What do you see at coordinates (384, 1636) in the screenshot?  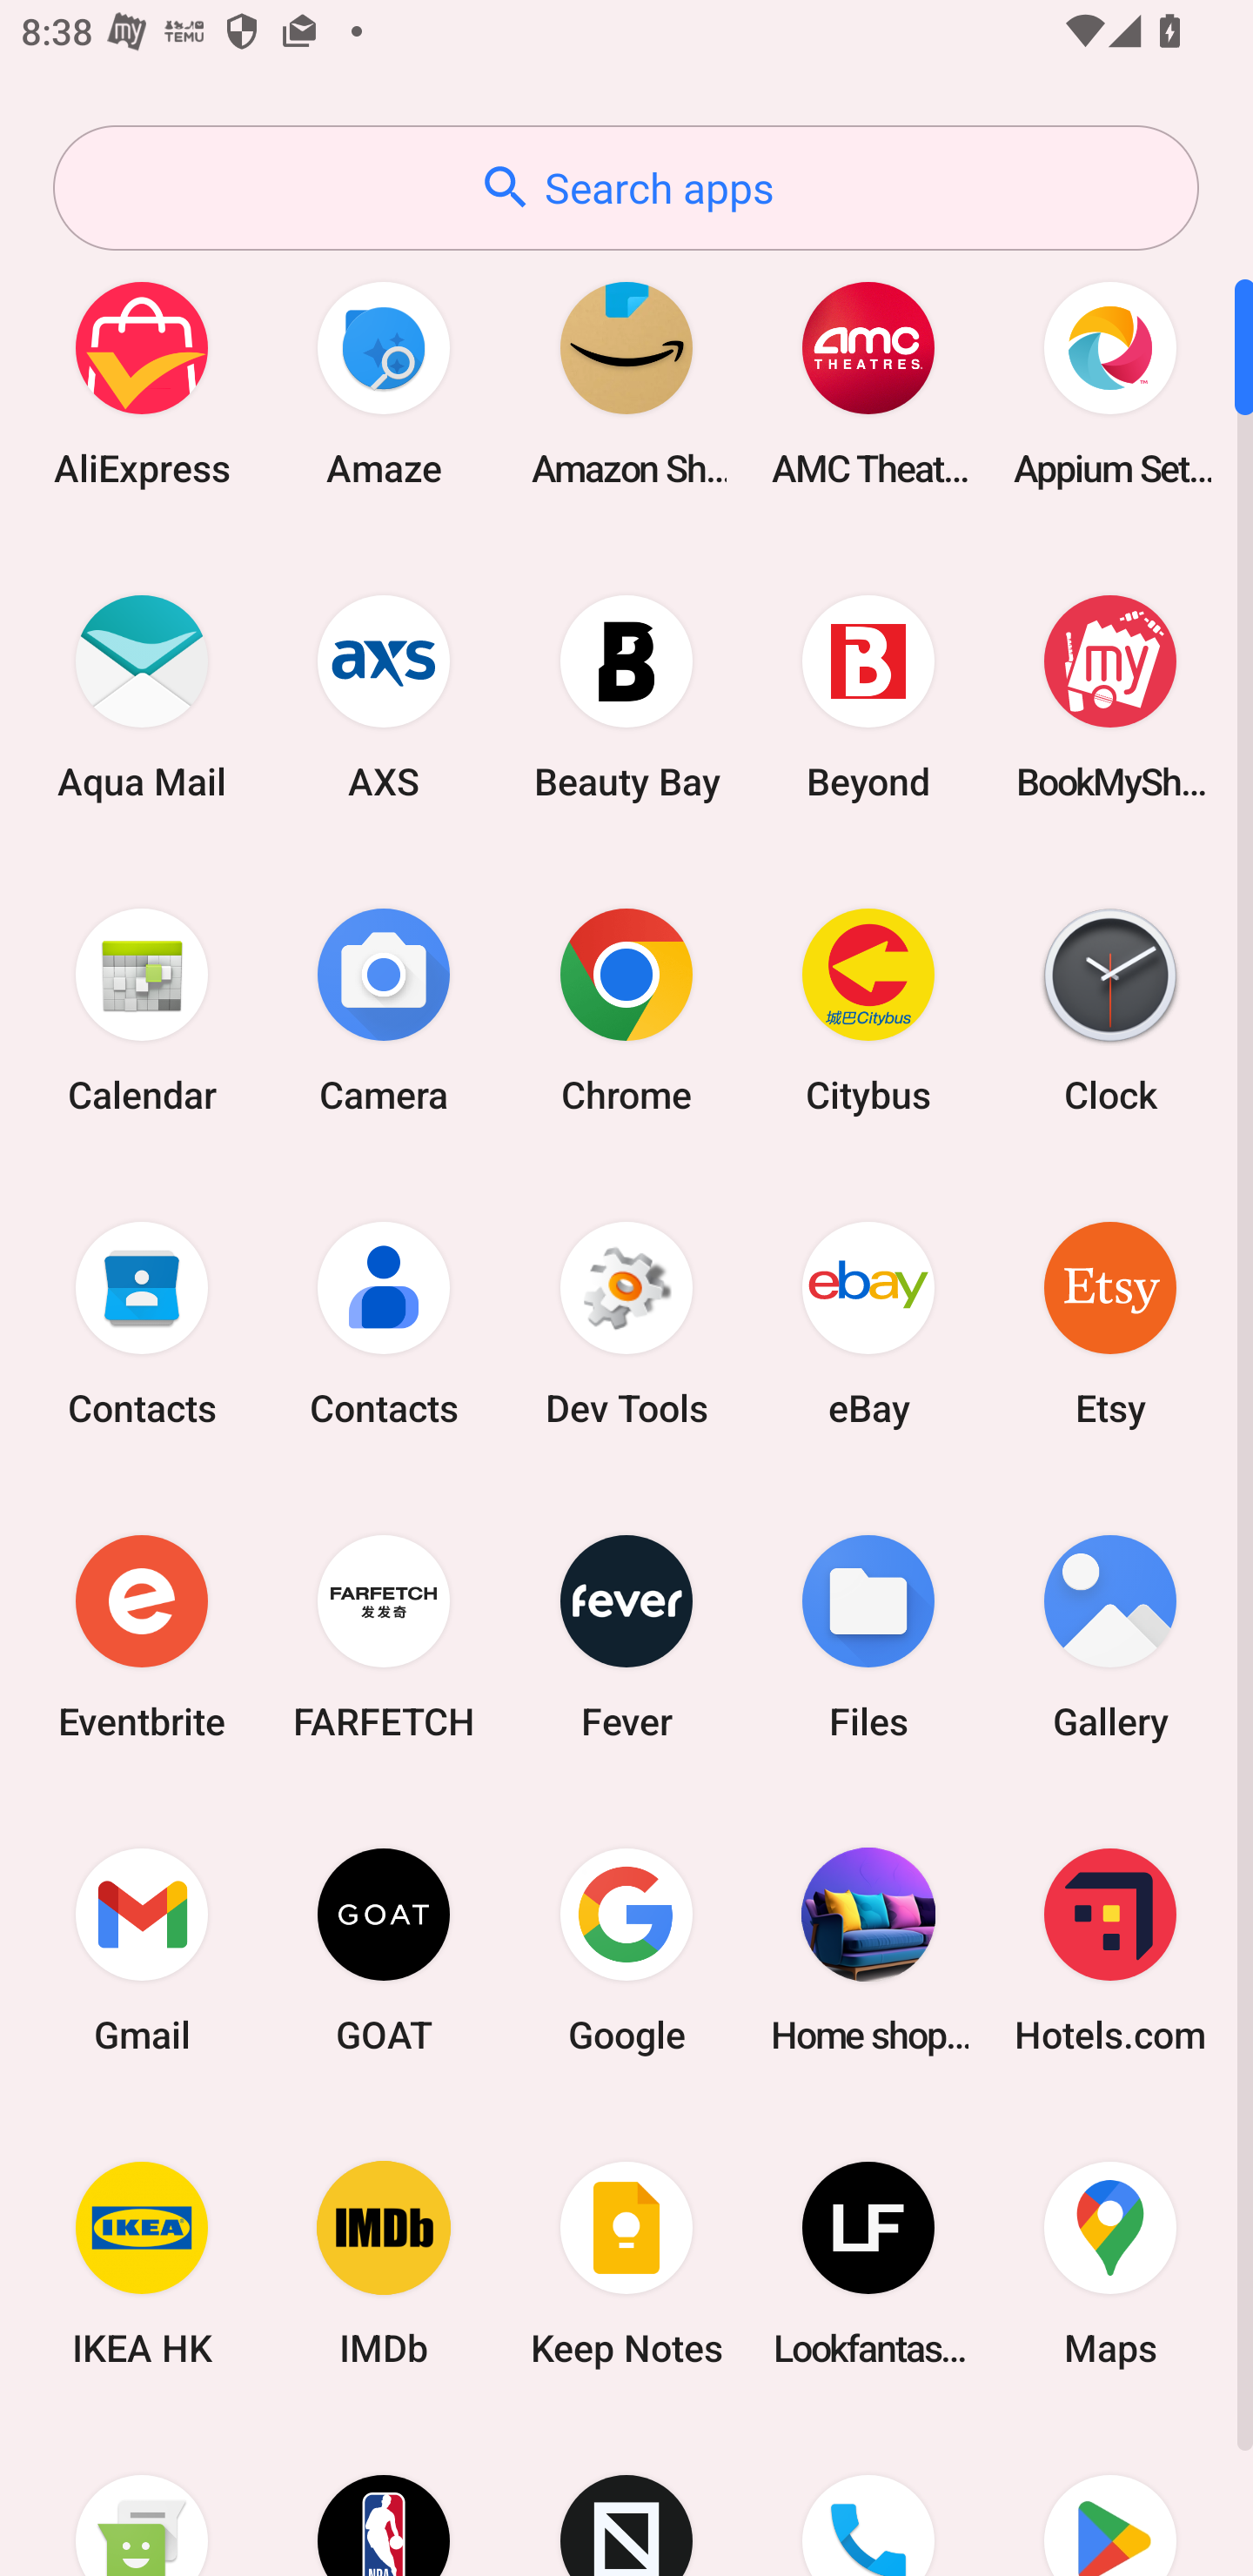 I see `FARFETCH` at bounding box center [384, 1636].